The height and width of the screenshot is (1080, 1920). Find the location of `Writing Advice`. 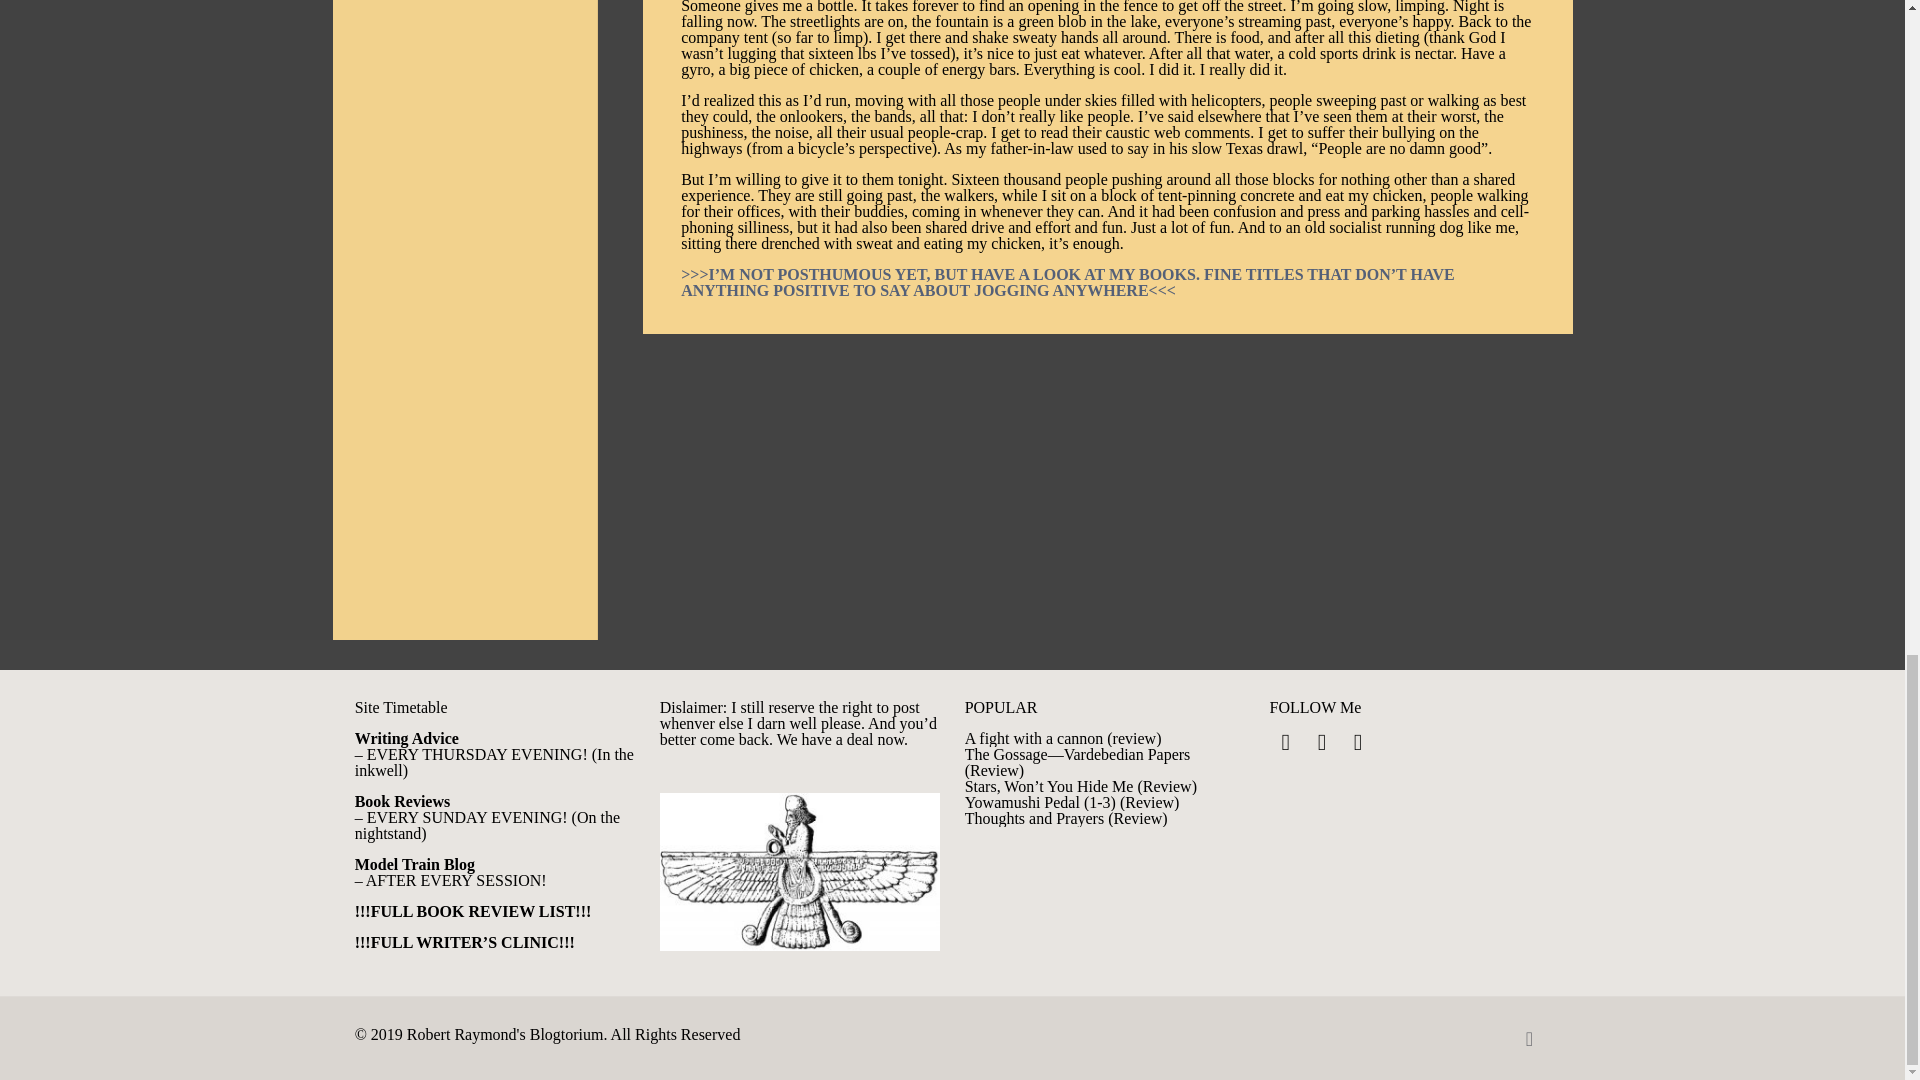

Writing Advice is located at coordinates (406, 738).